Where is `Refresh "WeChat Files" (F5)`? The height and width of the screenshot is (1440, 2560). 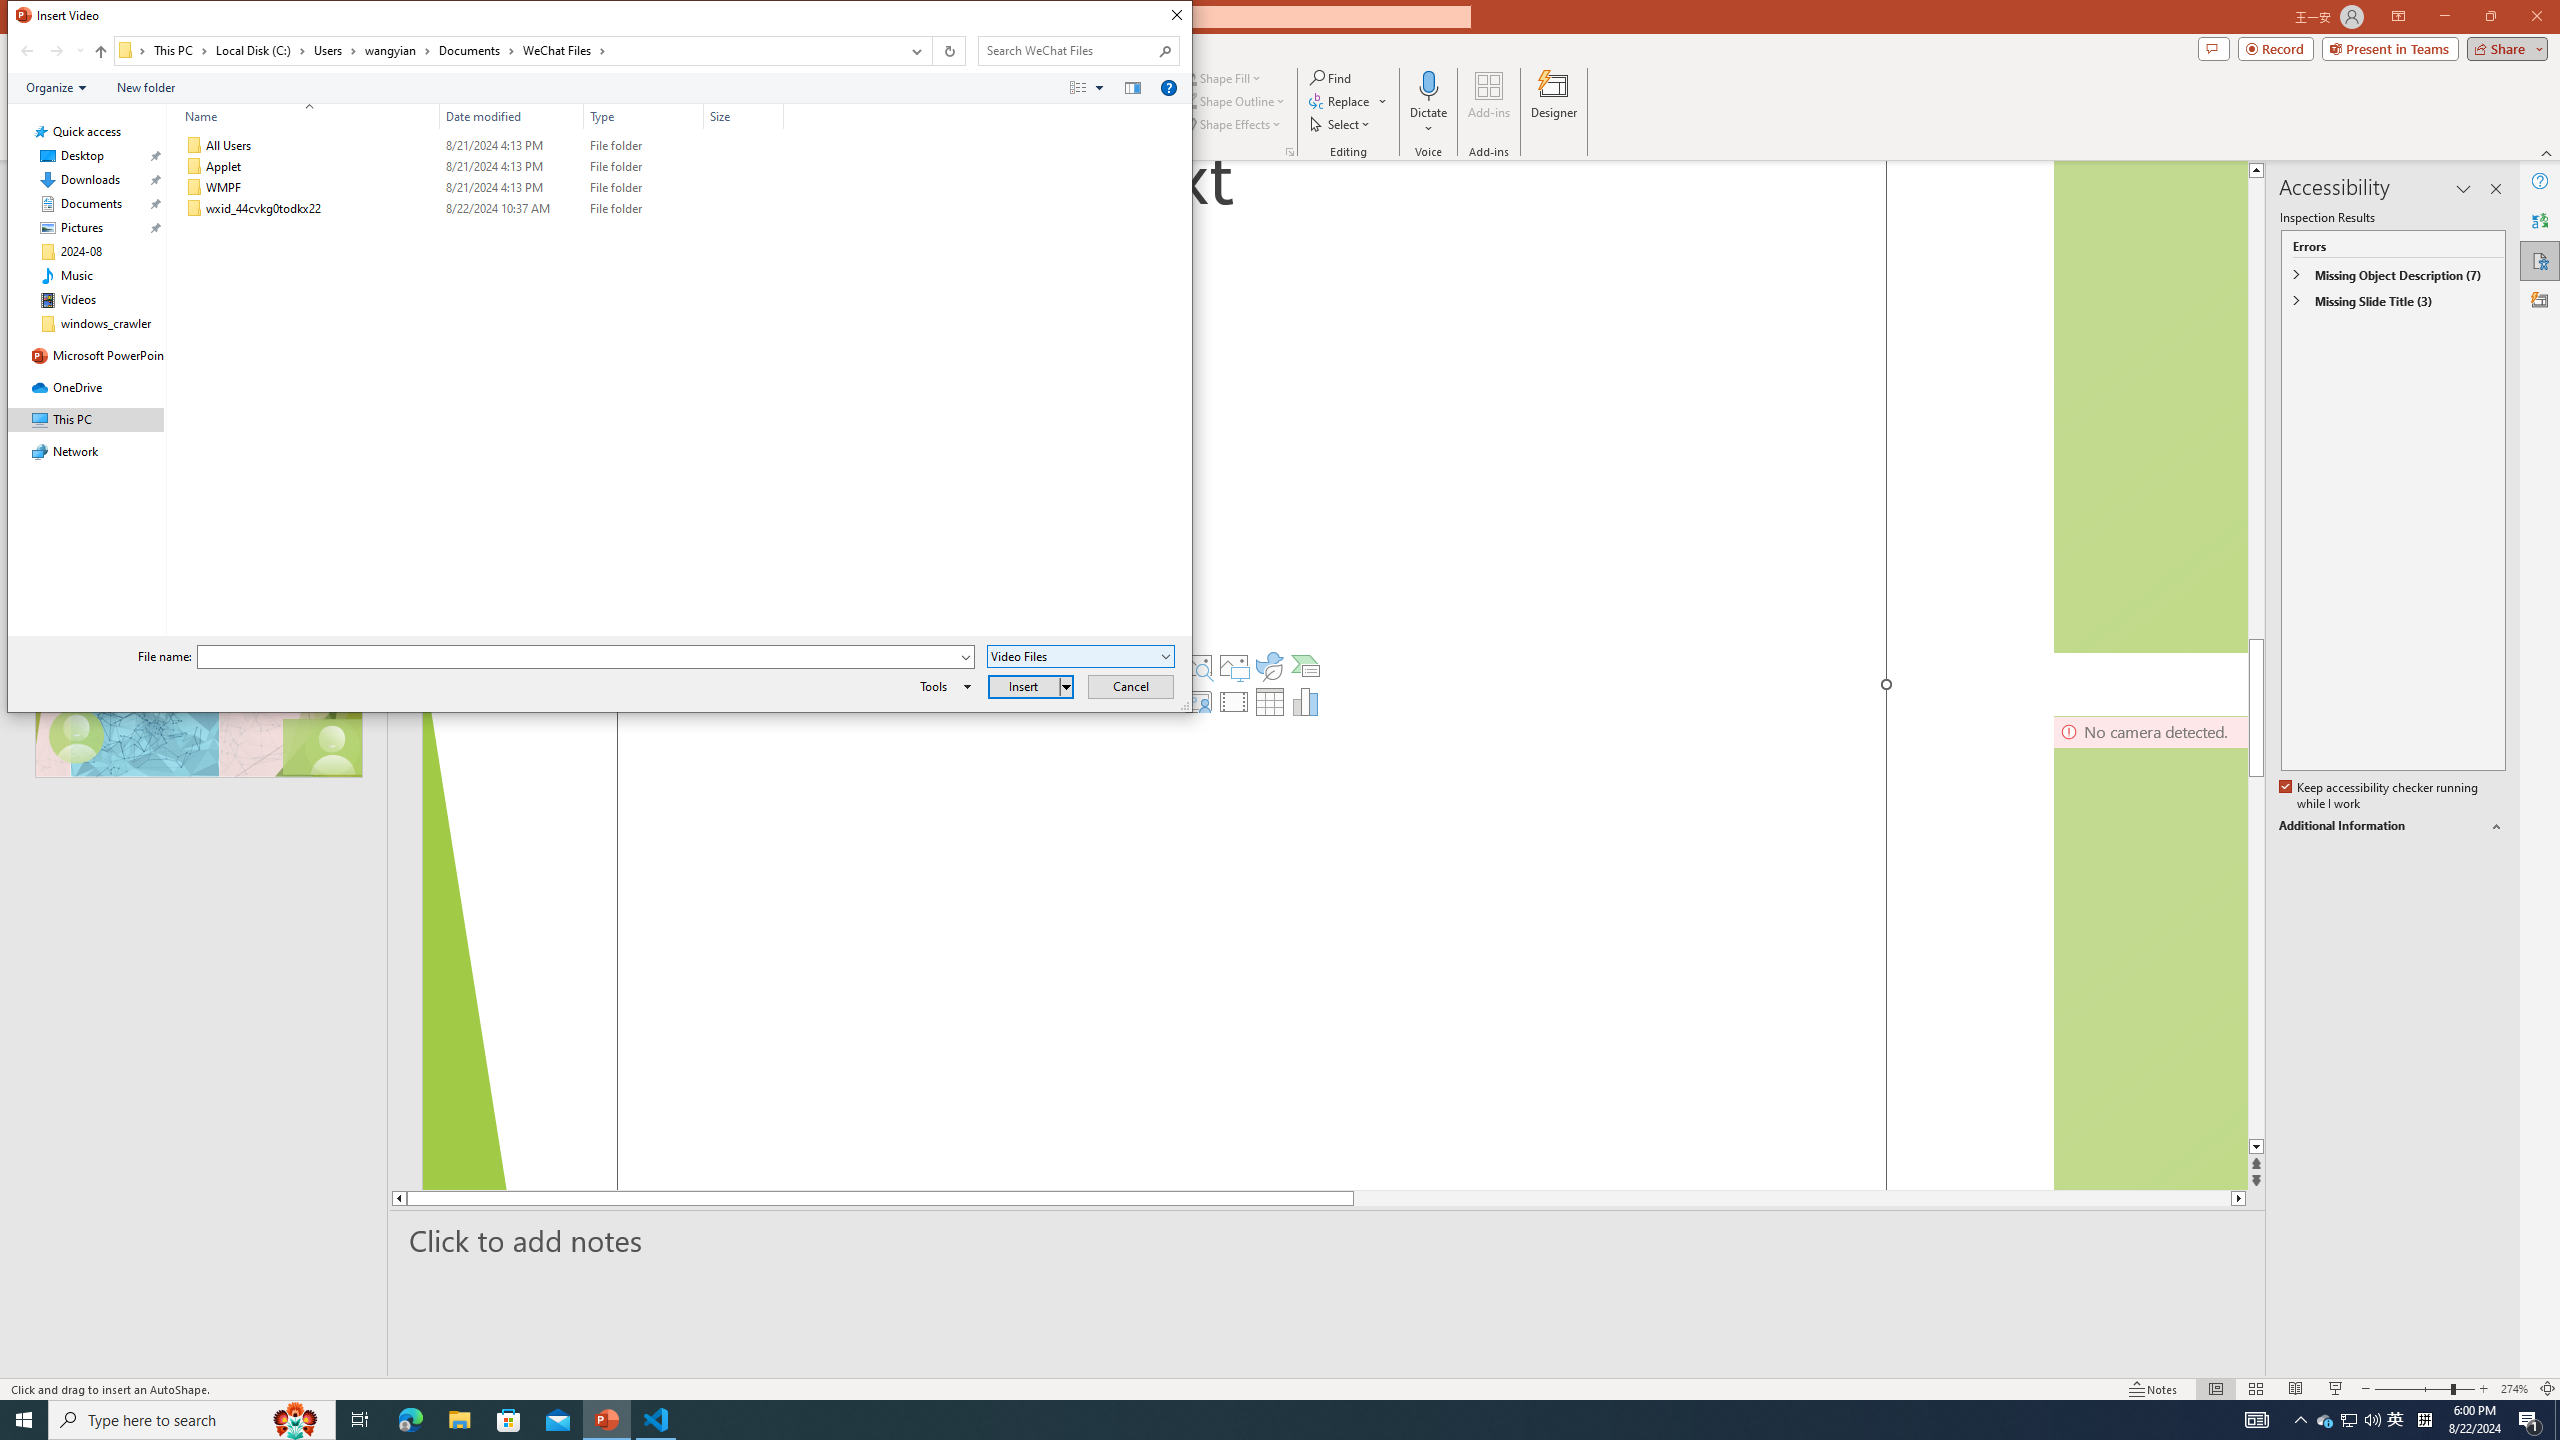 Refresh "WeChat Files" (F5) is located at coordinates (948, 51).